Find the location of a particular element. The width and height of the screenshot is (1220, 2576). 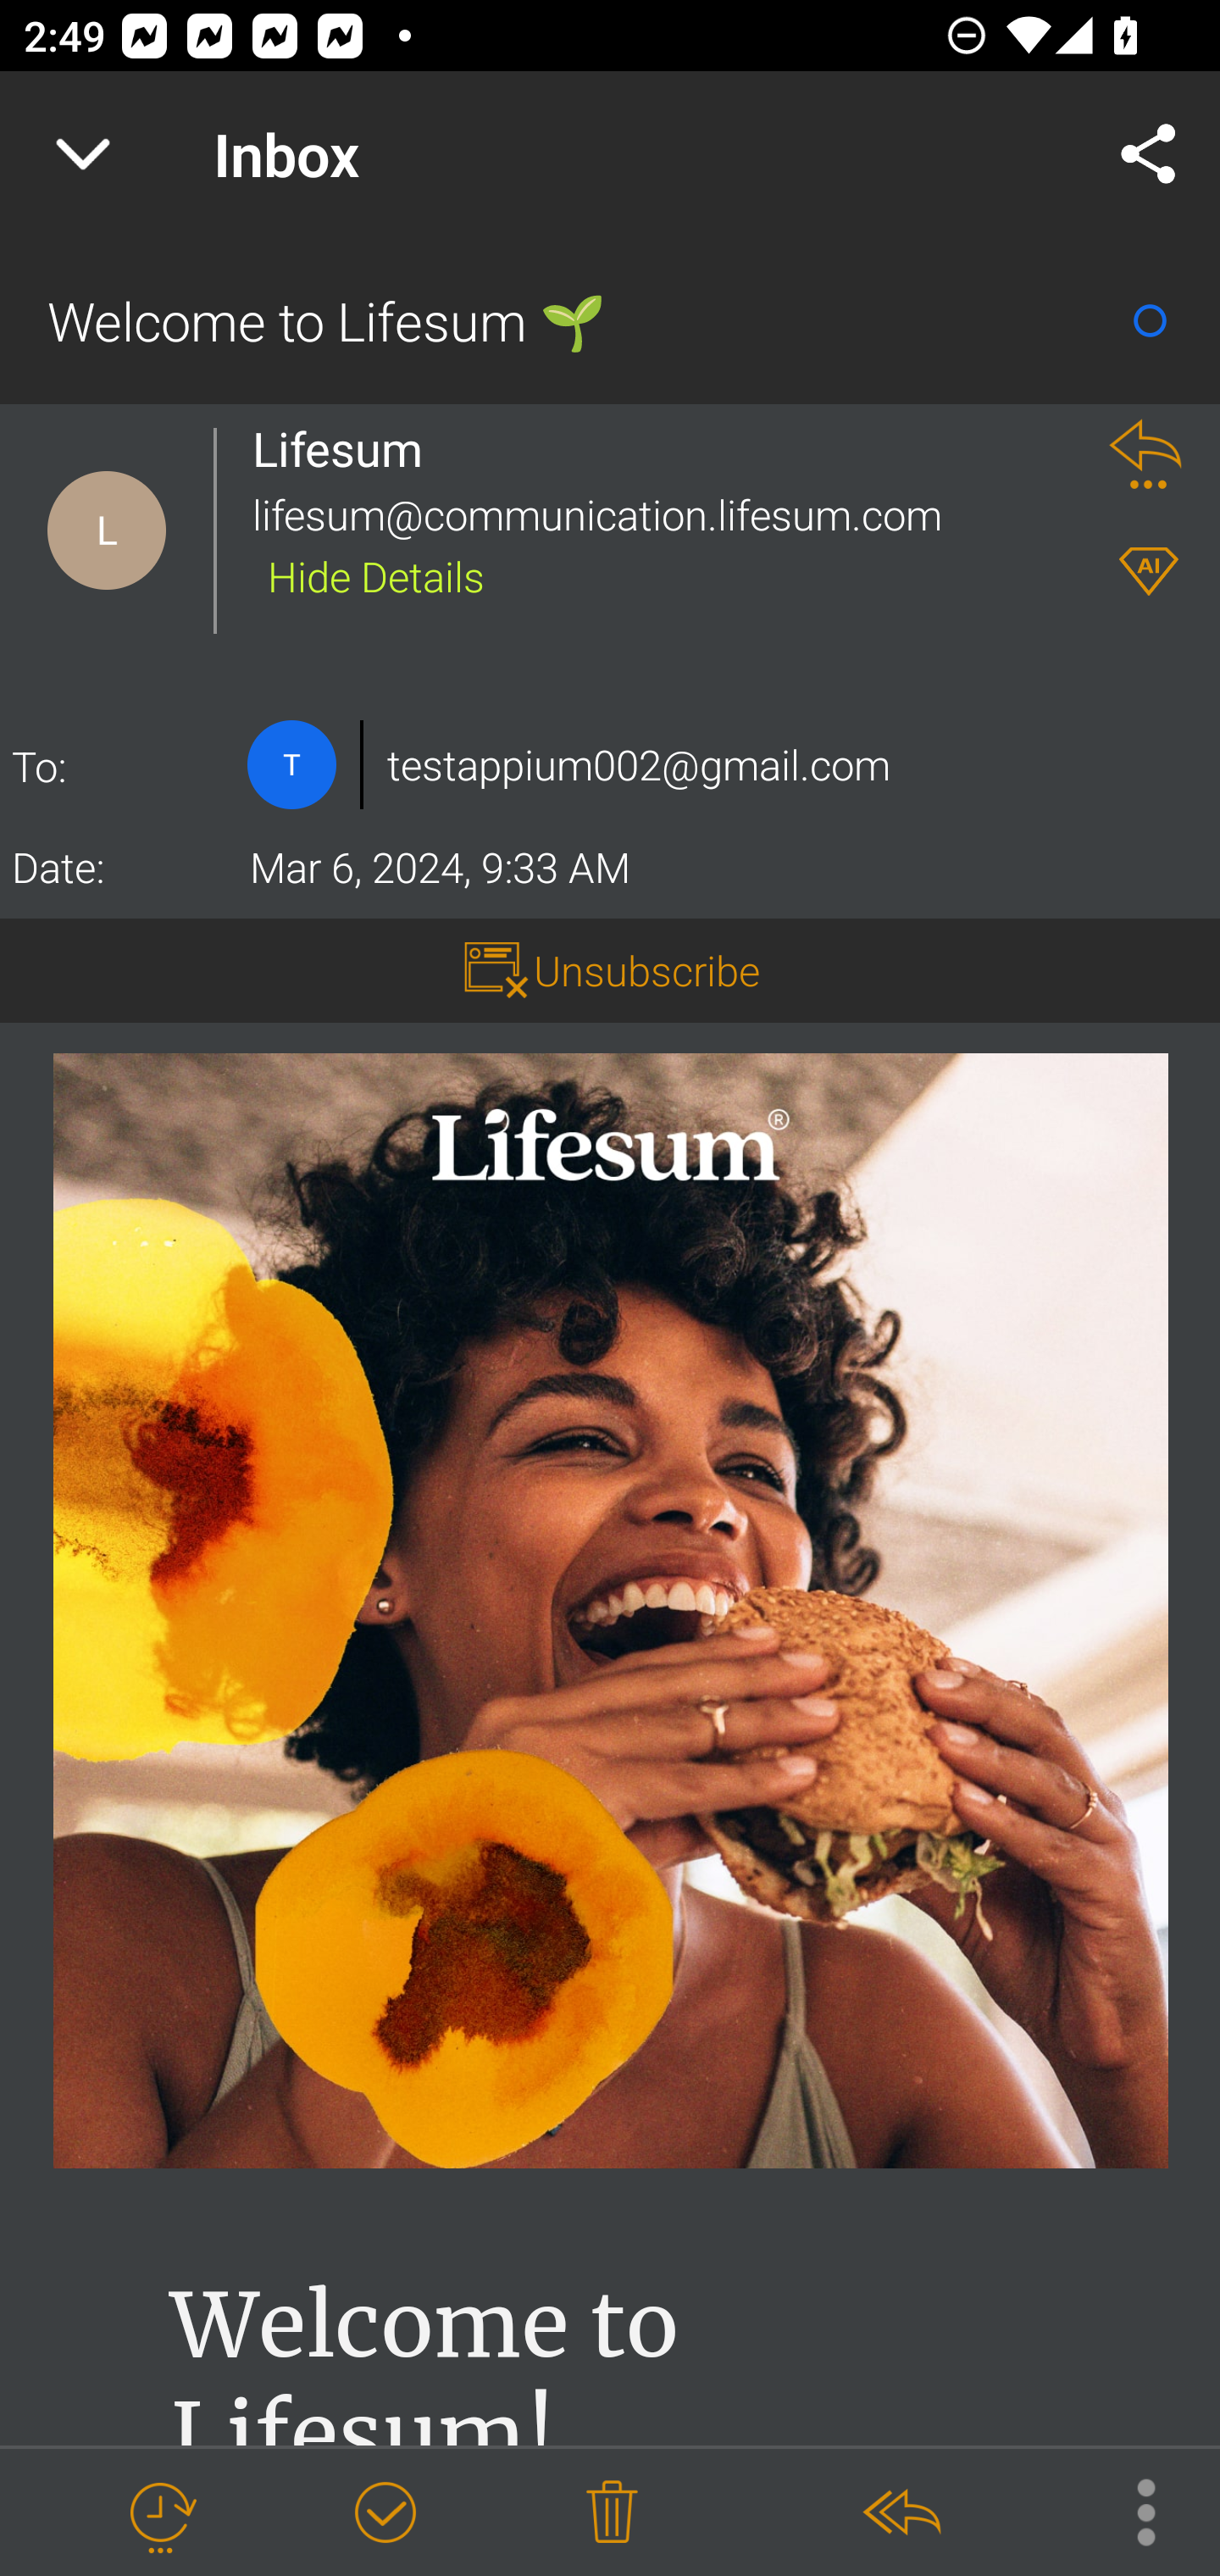

Mark as Read is located at coordinates (1150, 320).